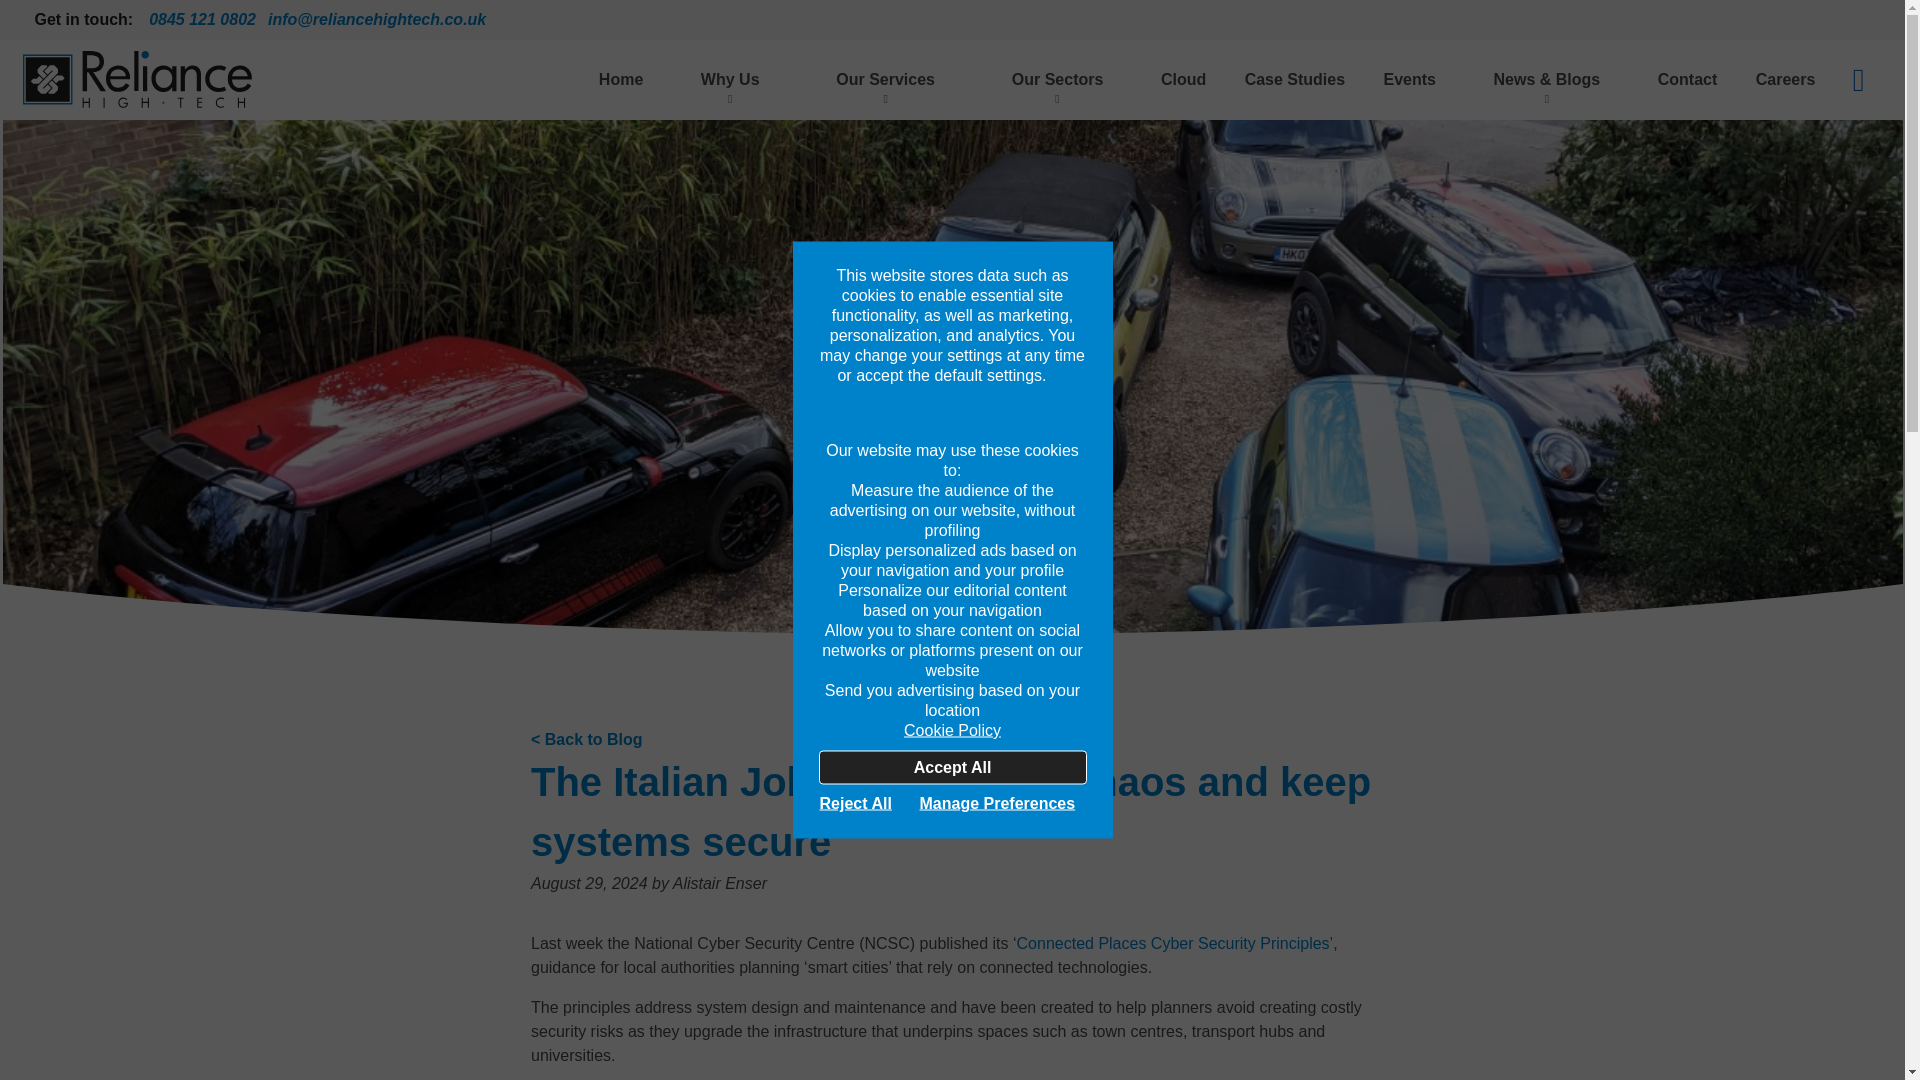 The width and height of the screenshot is (1920, 1080). What do you see at coordinates (886, 79) in the screenshot?
I see `Our Services` at bounding box center [886, 79].